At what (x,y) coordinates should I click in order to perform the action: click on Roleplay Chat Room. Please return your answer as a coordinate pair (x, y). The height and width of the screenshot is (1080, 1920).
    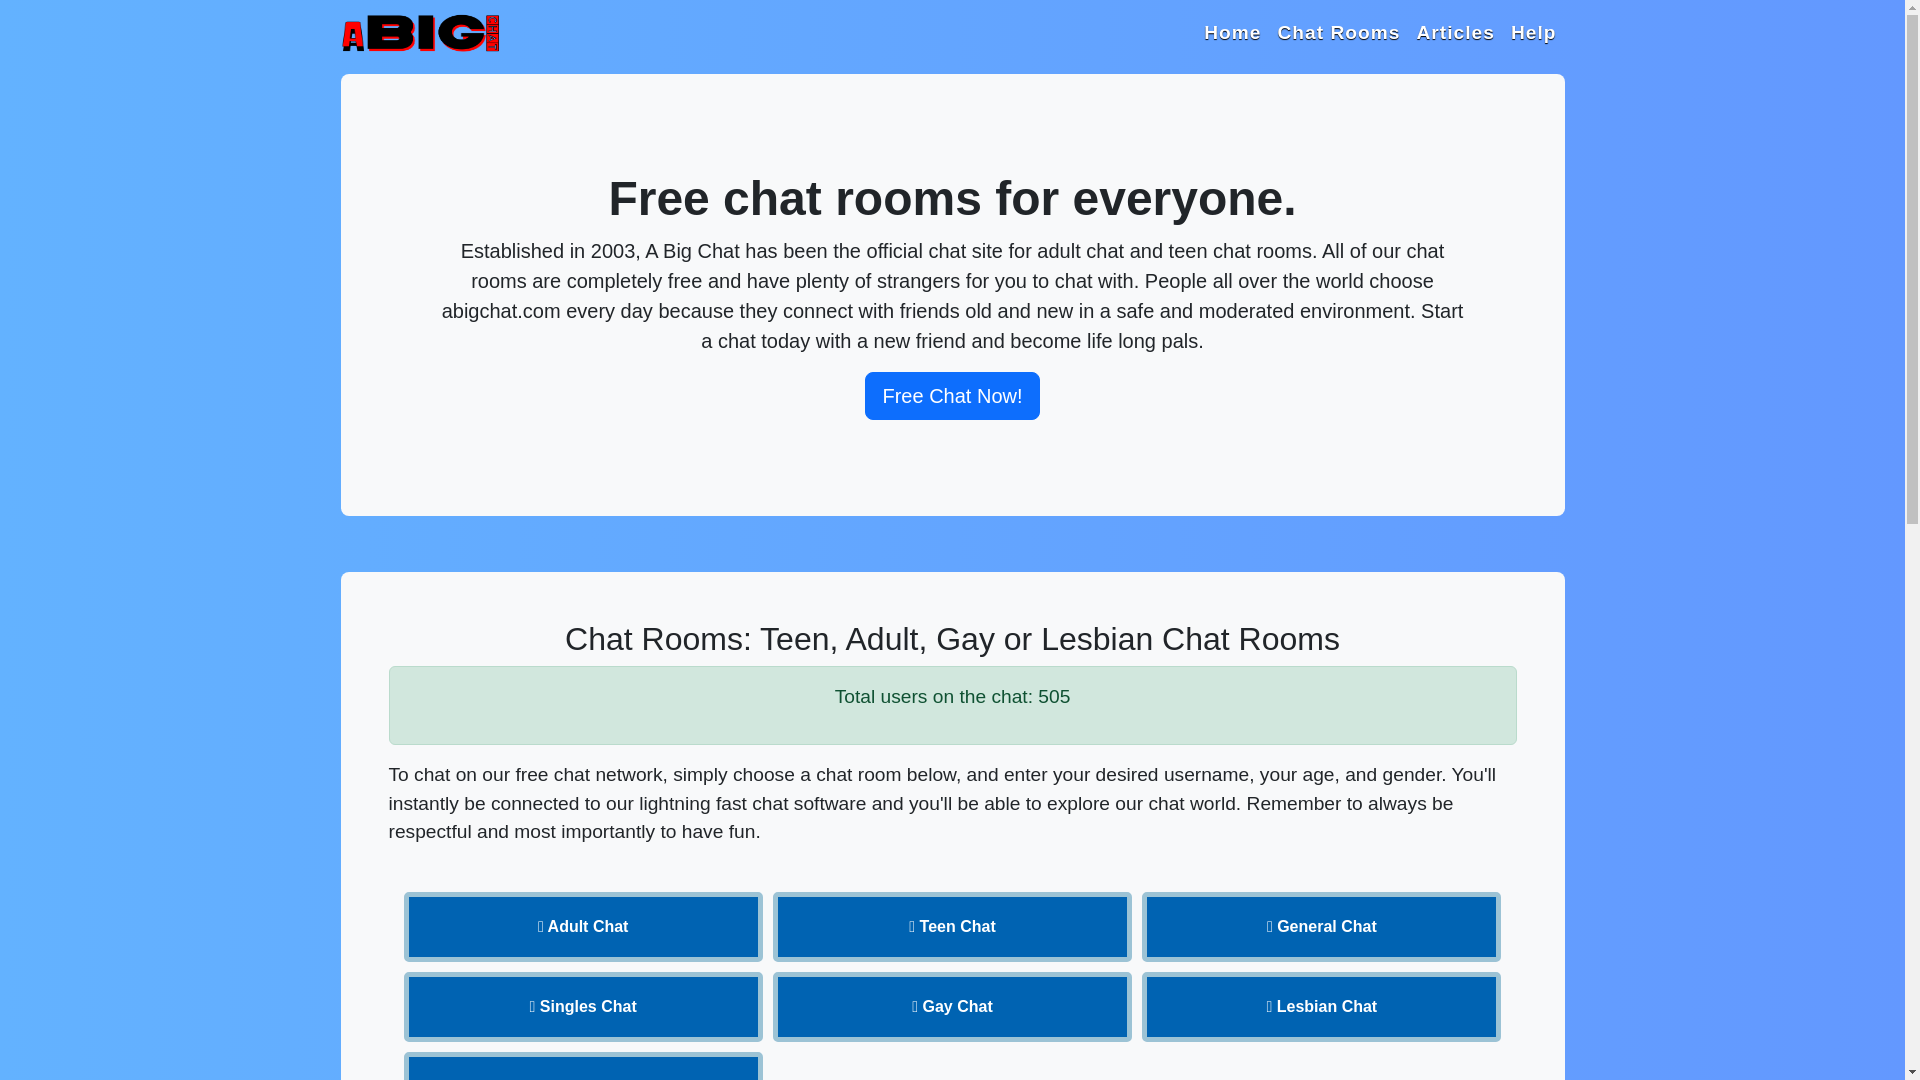
    Looking at the image, I should click on (582, 1066).